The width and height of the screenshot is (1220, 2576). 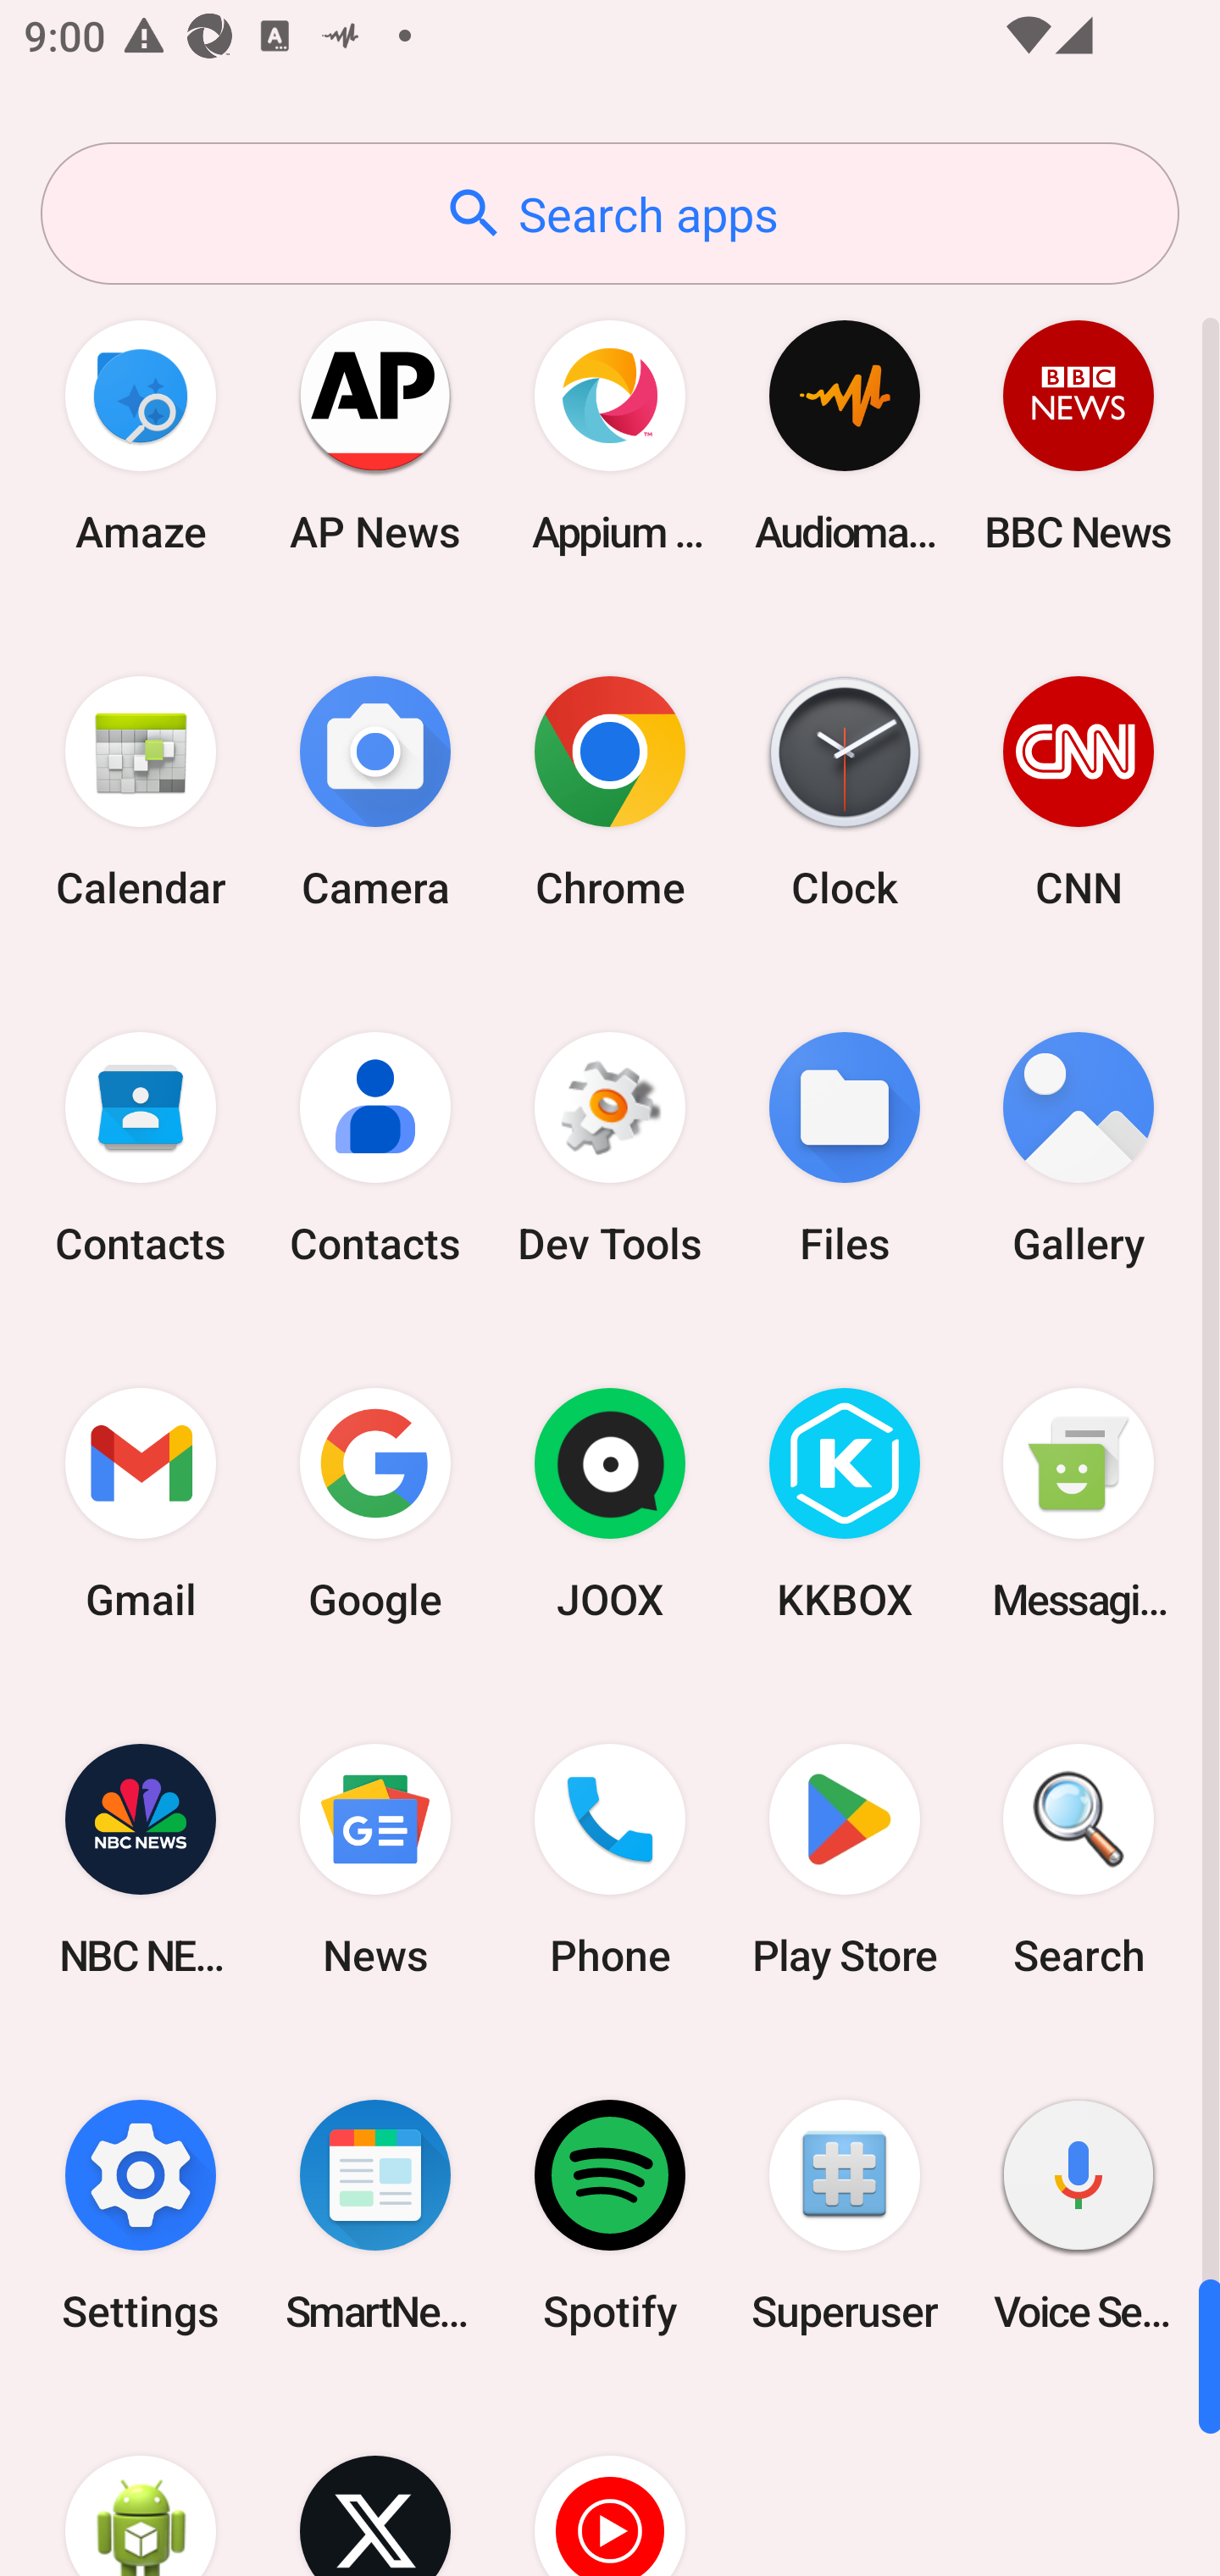 What do you see at coordinates (141, 436) in the screenshot?
I see `Amaze` at bounding box center [141, 436].